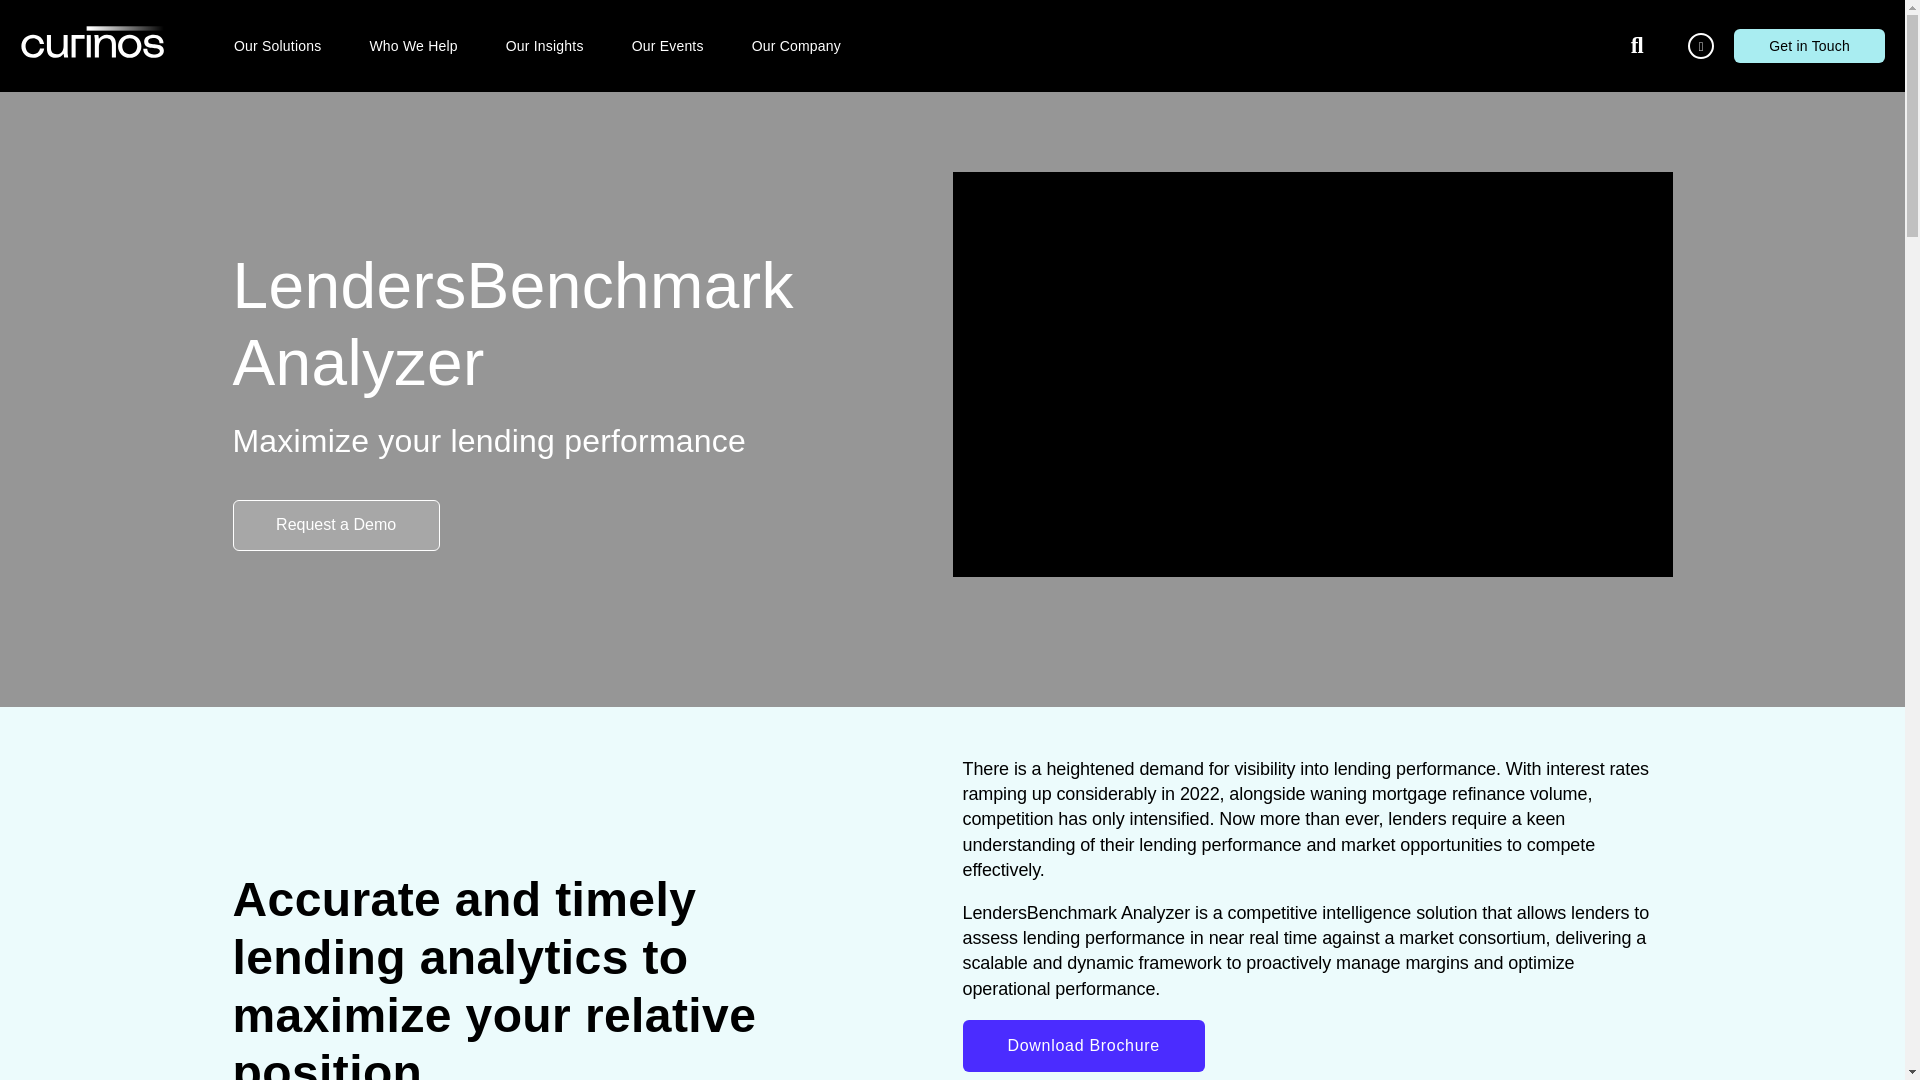  Describe the element at coordinates (1809, 46) in the screenshot. I see `Get in Touch` at that location.